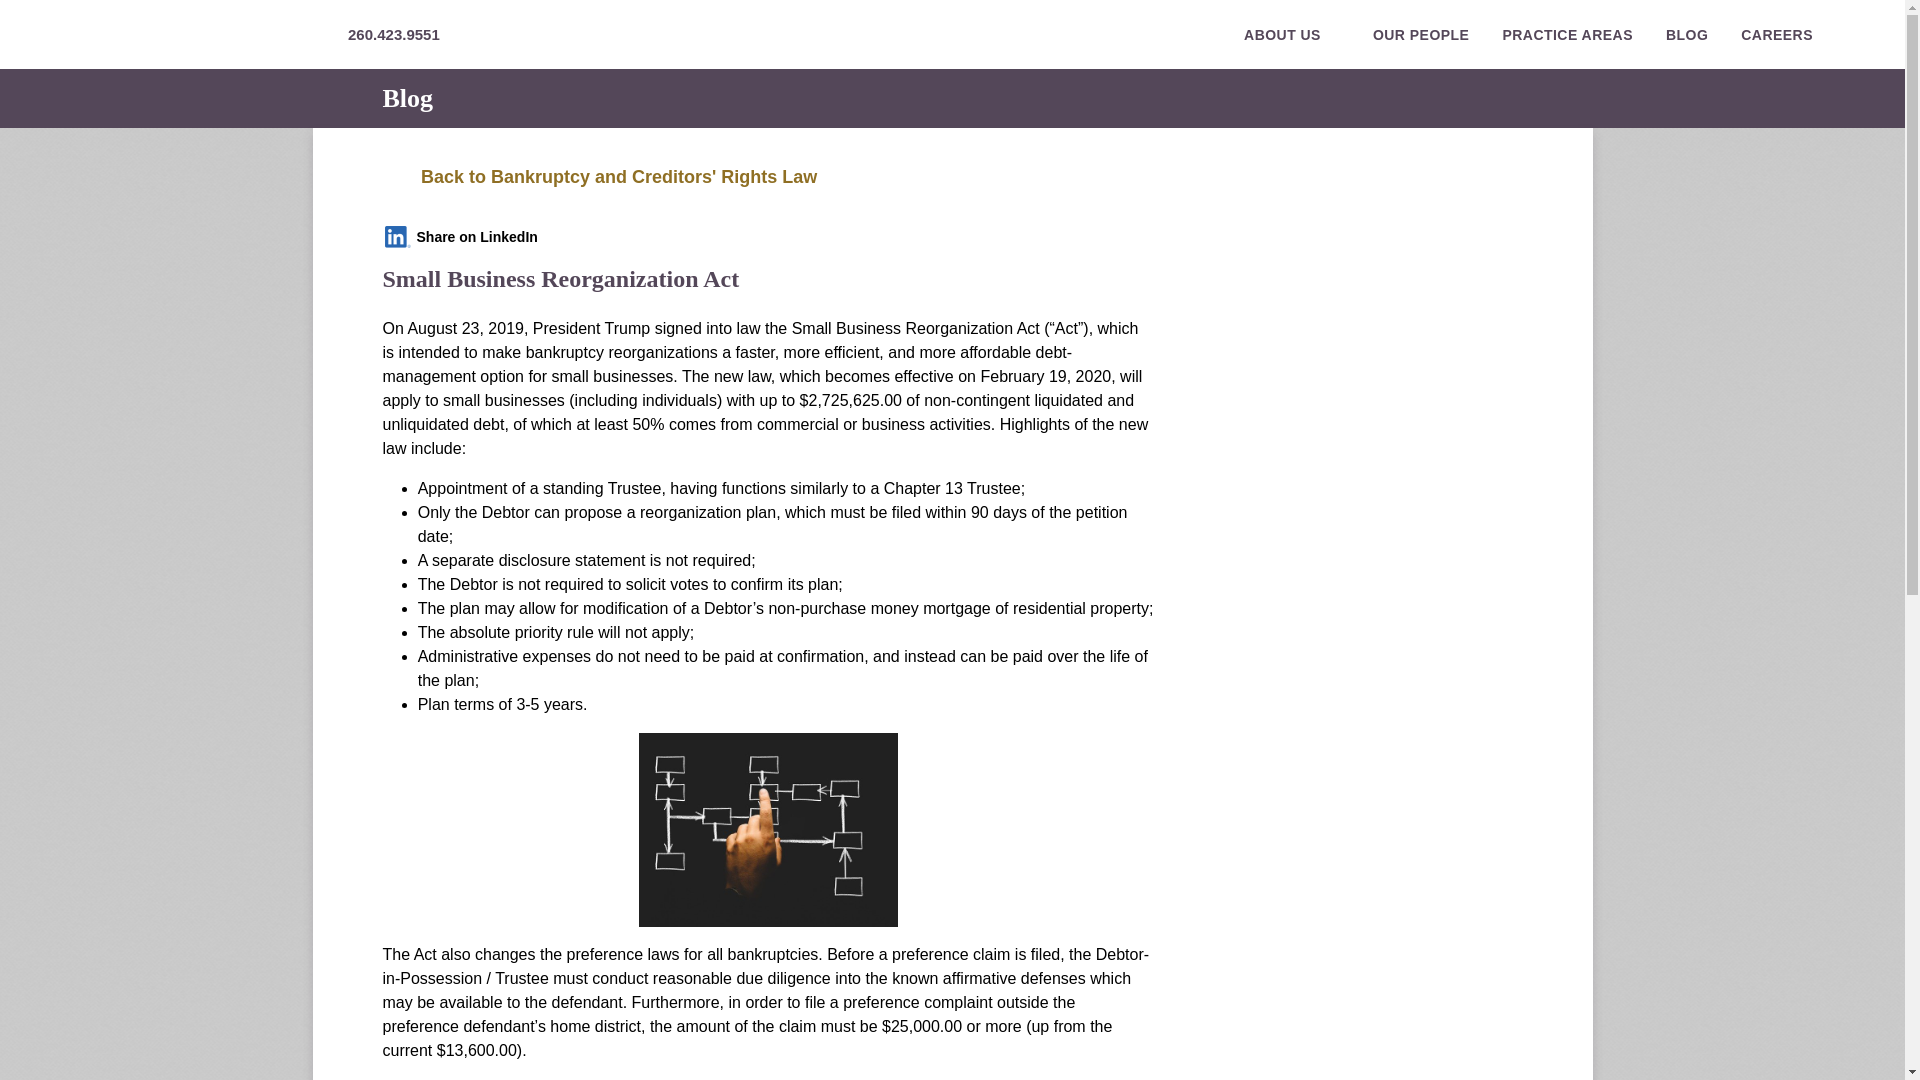 Image resolution: width=1920 pixels, height=1080 pixels. I want to click on 260.423.9551, so click(393, 34).